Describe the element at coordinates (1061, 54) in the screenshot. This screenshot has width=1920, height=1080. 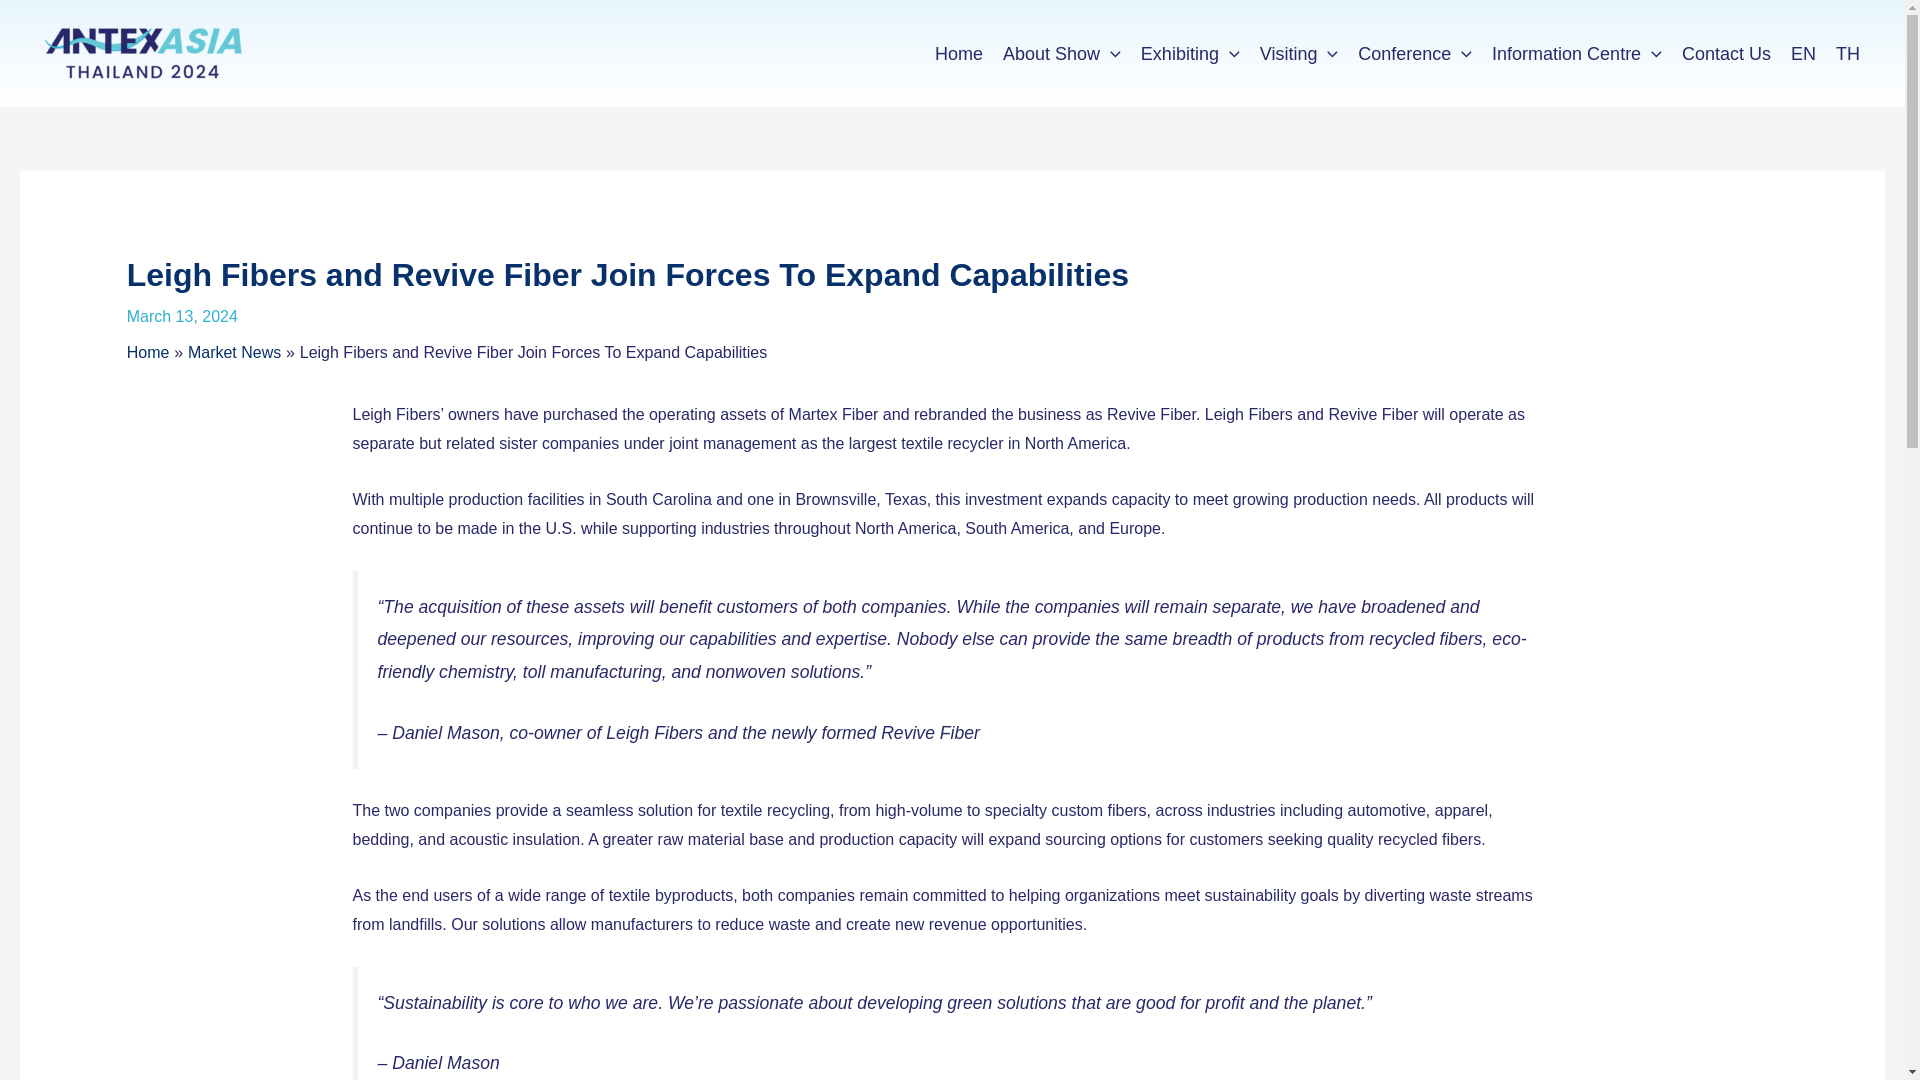
I see `About Show` at that location.